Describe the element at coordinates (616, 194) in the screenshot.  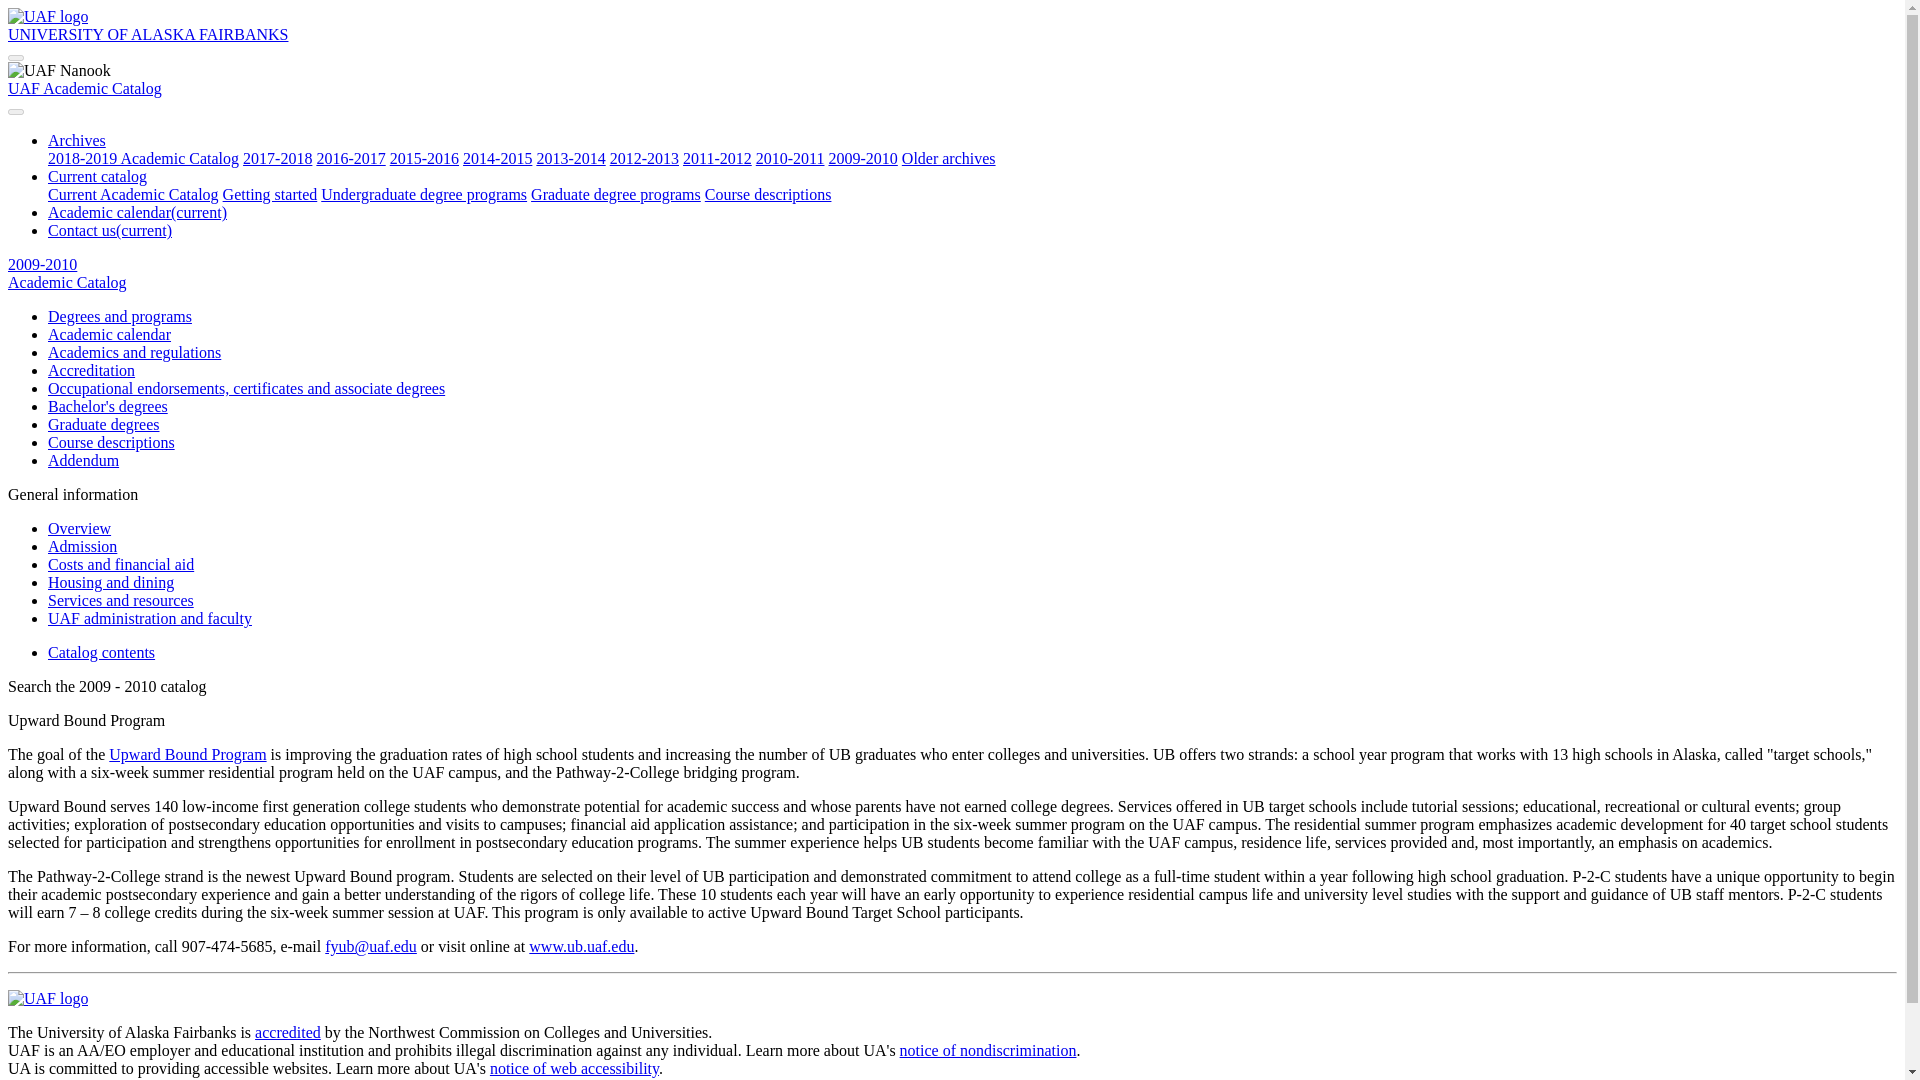
I see `Graduate degree programs` at that location.